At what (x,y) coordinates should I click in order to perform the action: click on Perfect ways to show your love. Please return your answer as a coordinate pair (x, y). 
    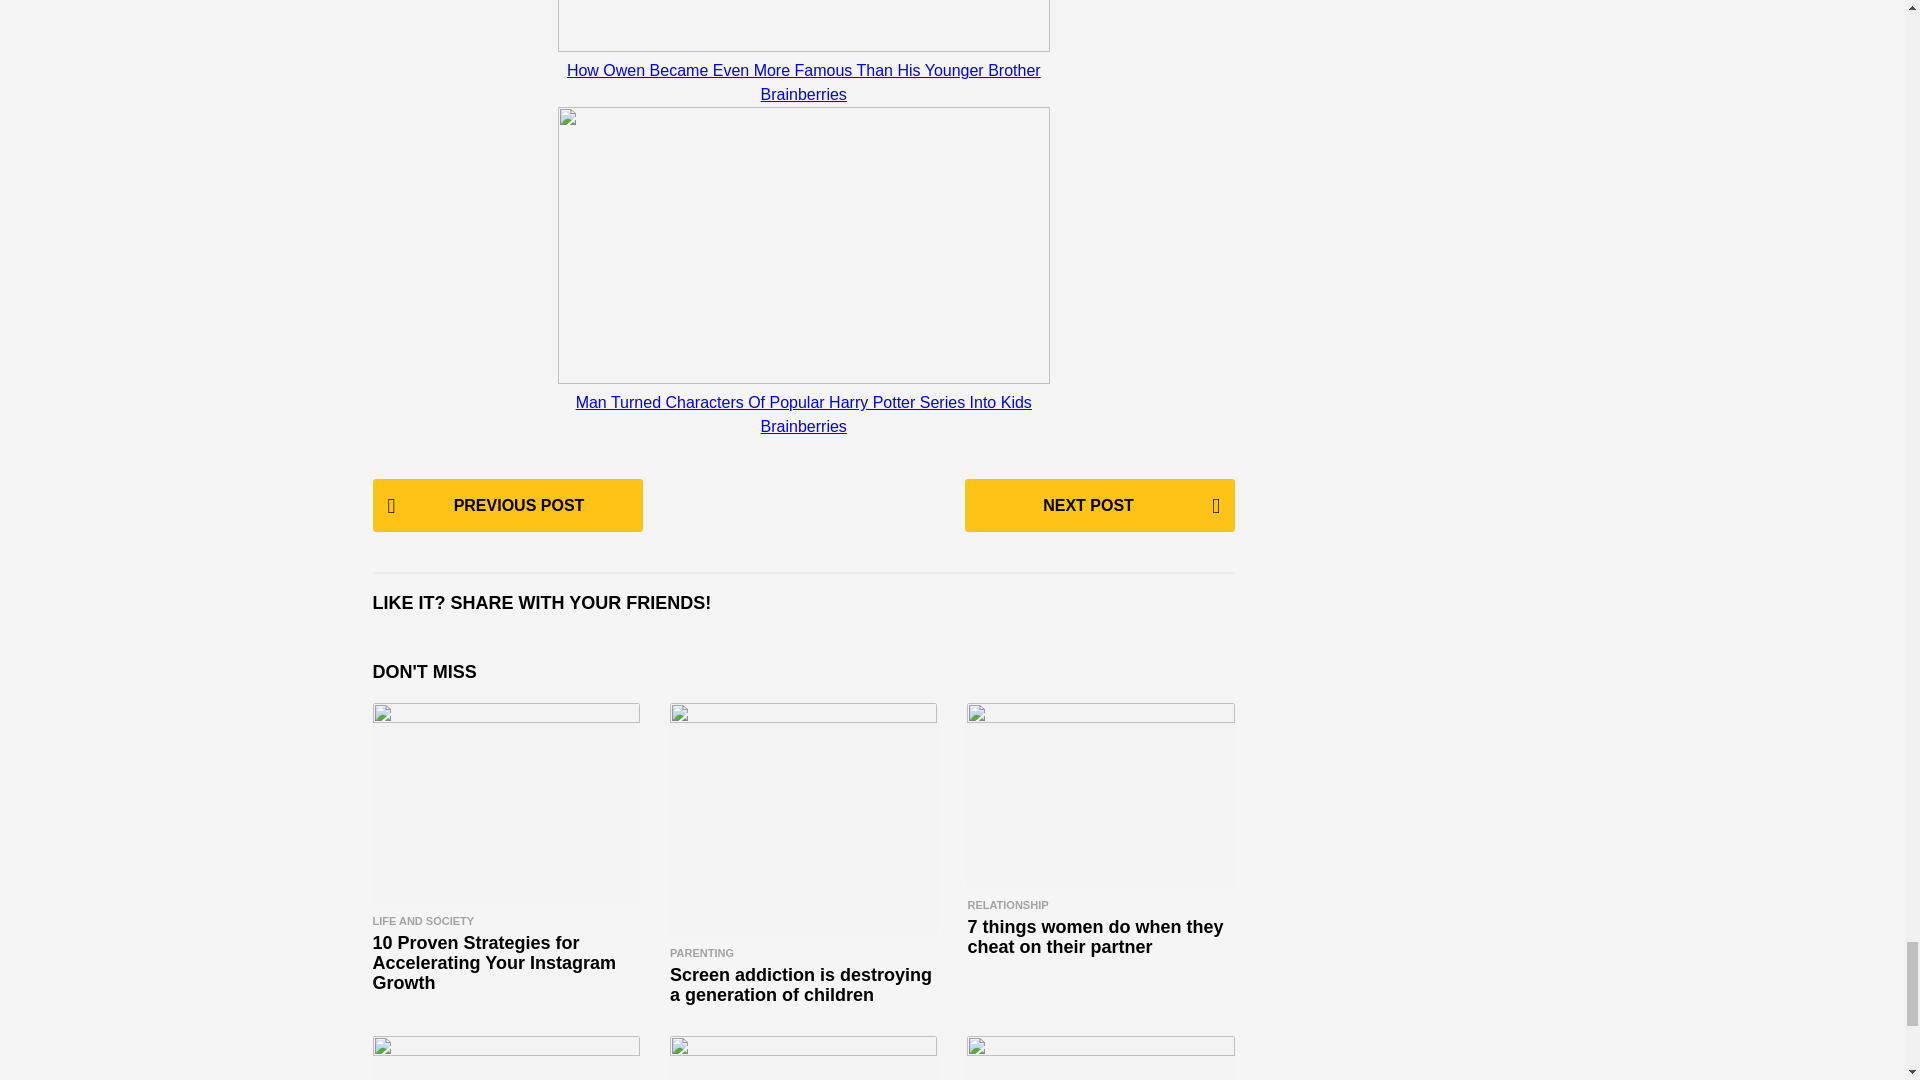
    Looking at the image, I should click on (803, 1058).